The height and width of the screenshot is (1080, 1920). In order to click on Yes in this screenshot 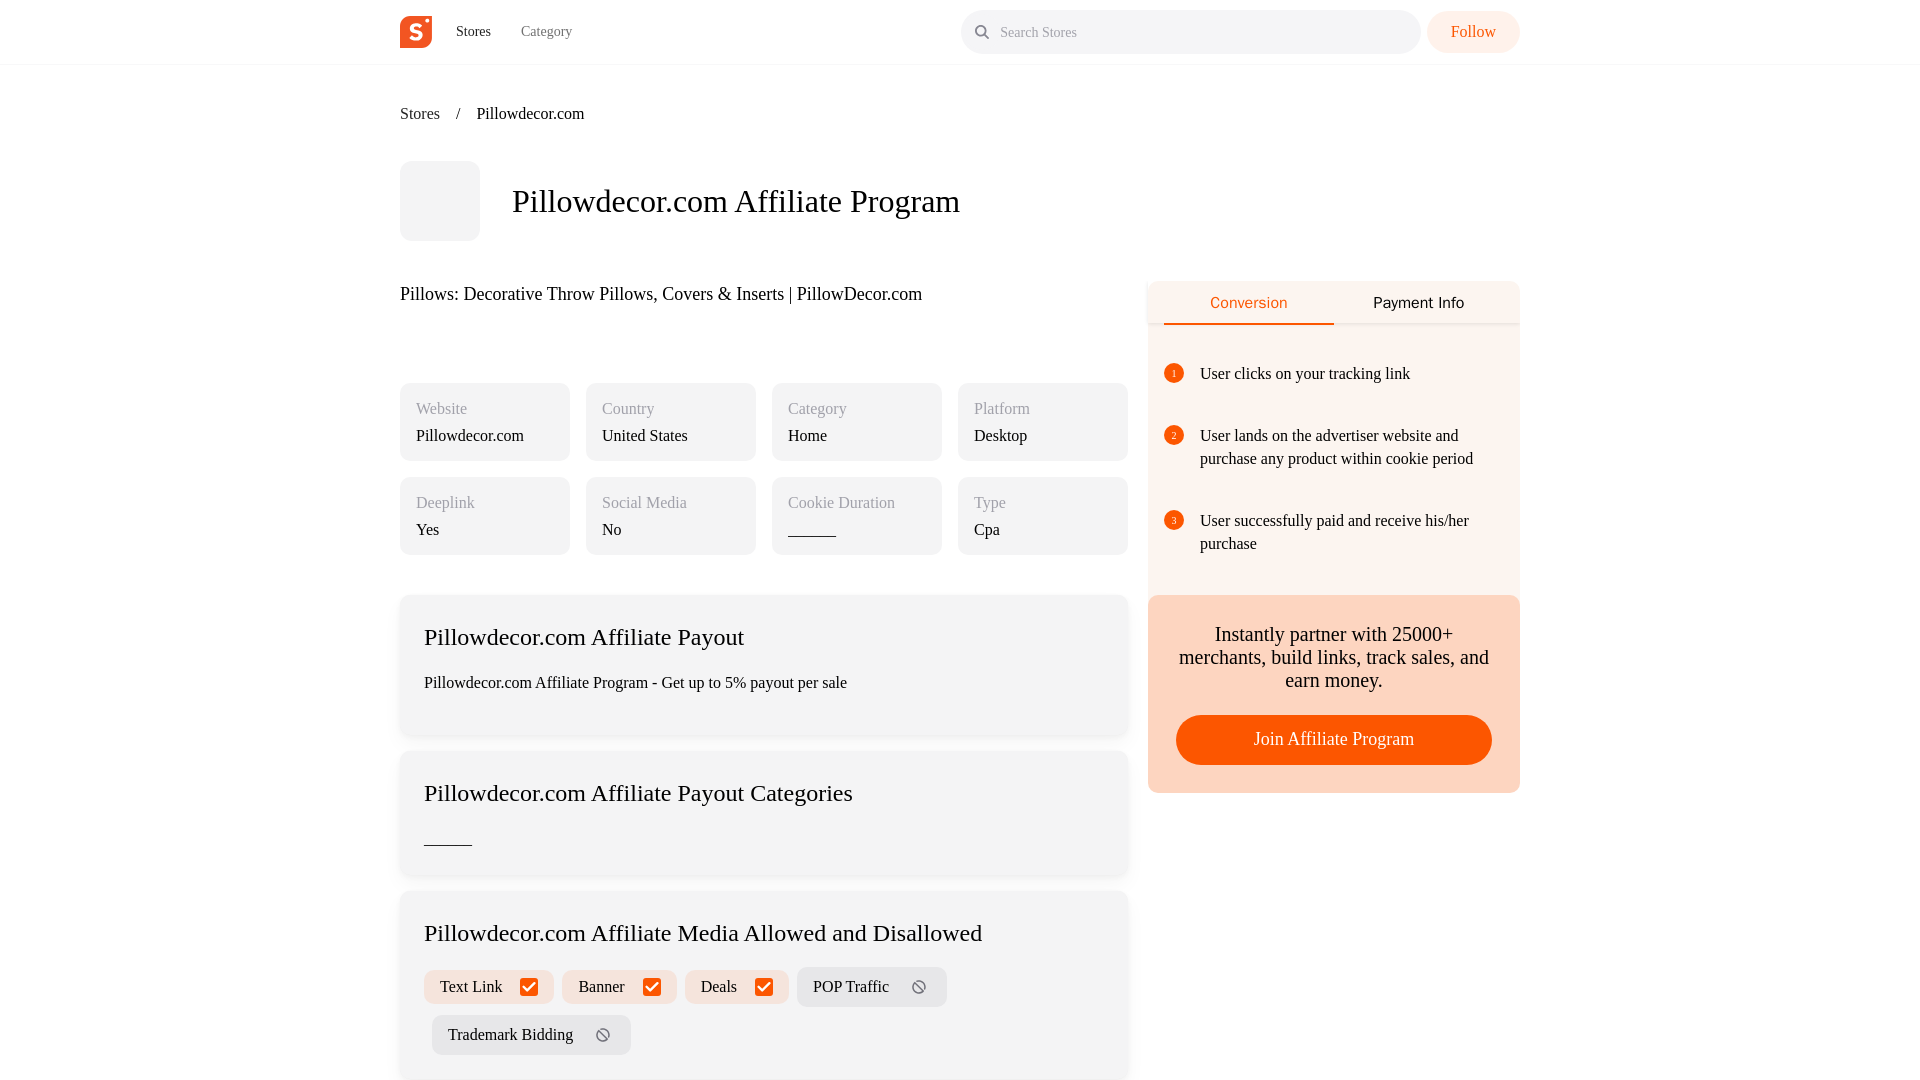, I will do `click(485, 529)`.